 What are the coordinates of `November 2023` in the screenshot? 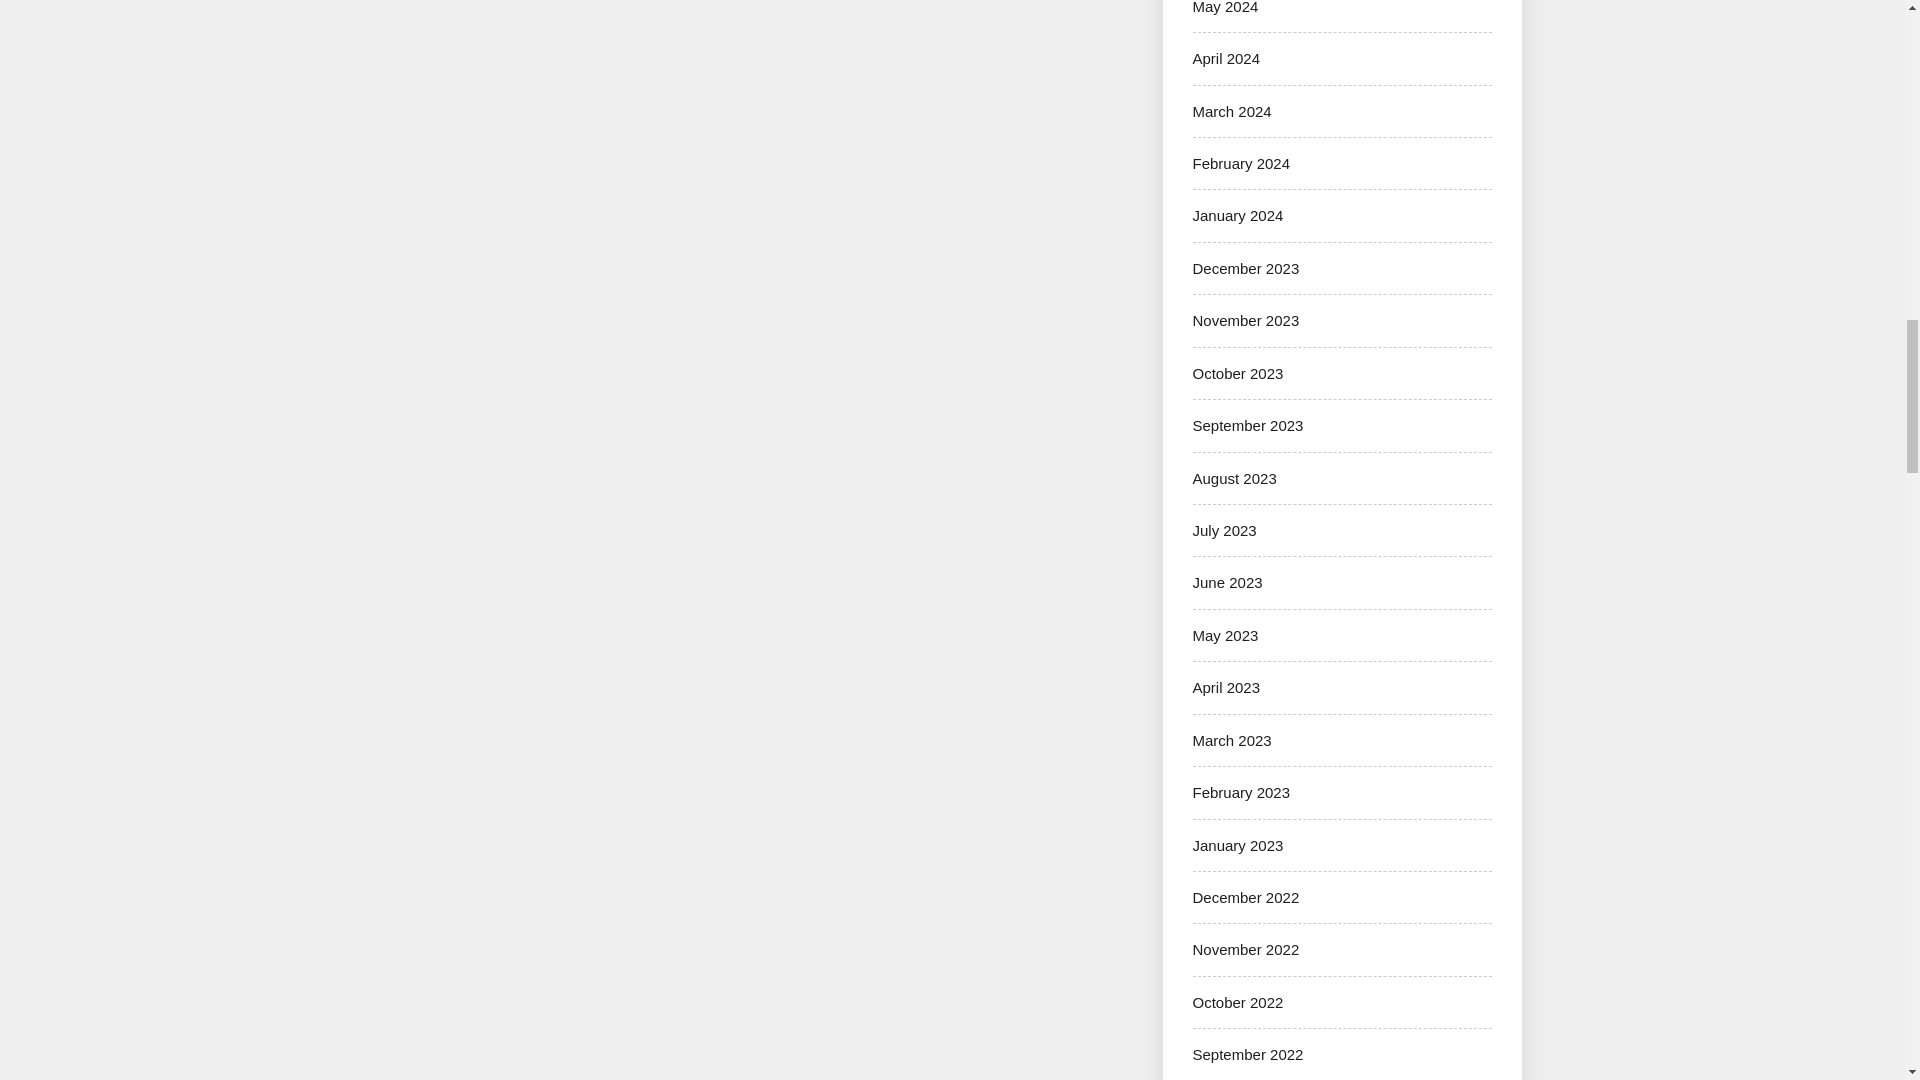 It's located at (1246, 320).